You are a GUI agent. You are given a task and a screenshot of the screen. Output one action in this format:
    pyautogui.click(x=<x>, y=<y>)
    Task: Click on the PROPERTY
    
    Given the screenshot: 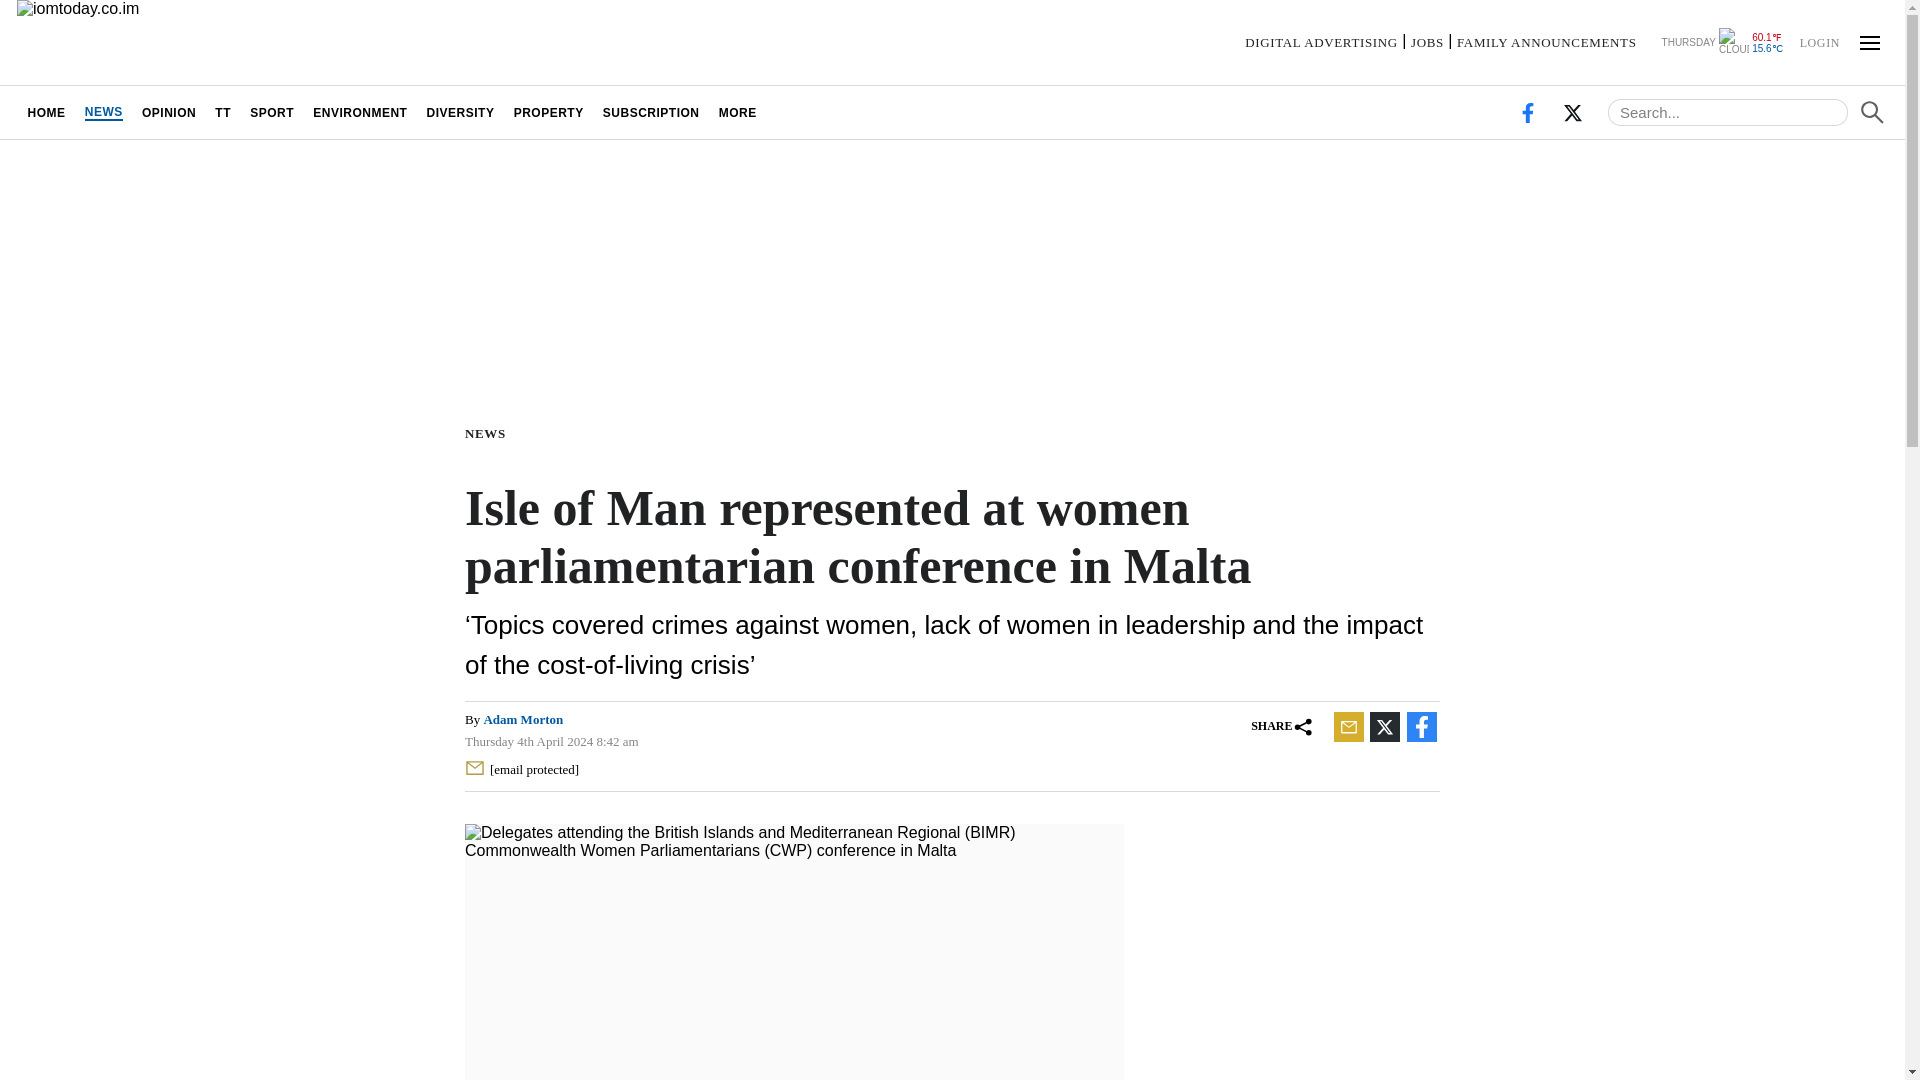 What is the action you would take?
    pyautogui.click(x=548, y=112)
    